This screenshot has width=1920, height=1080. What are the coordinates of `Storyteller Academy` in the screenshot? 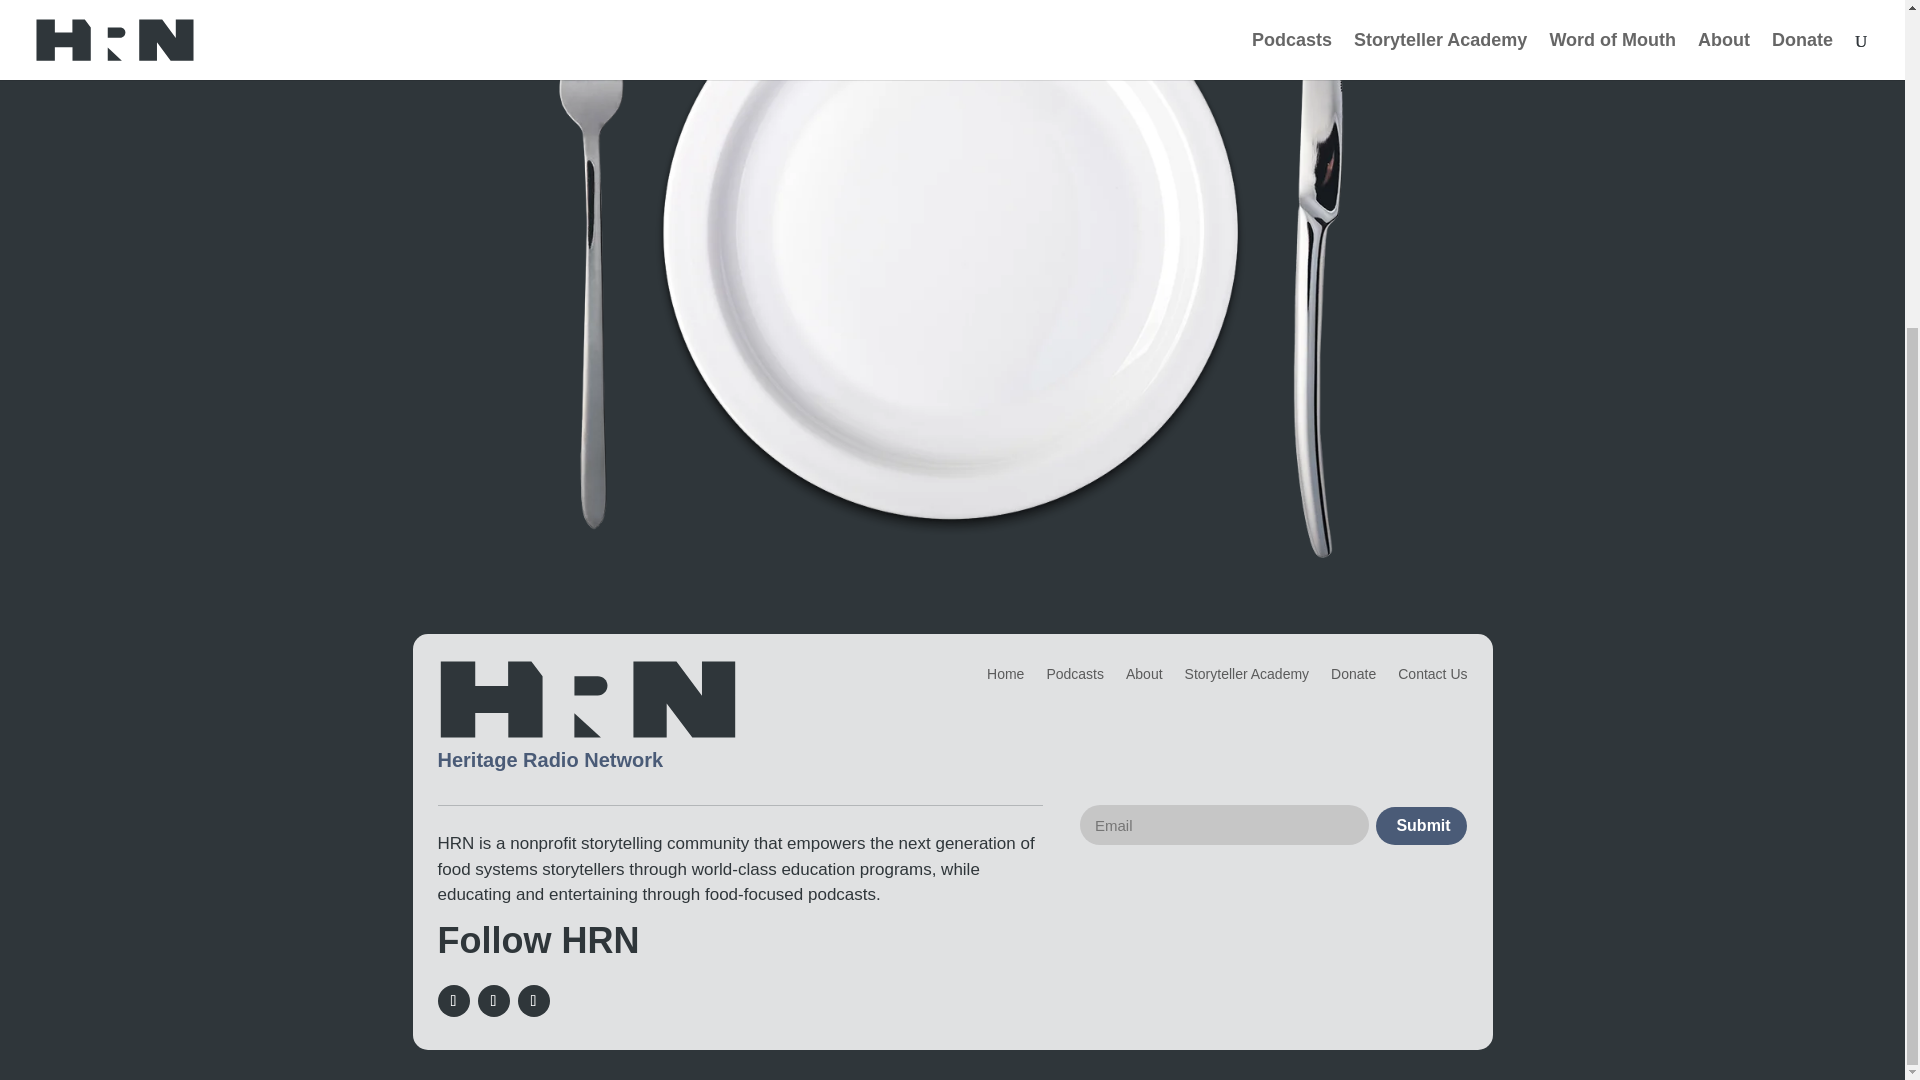 It's located at (1246, 678).